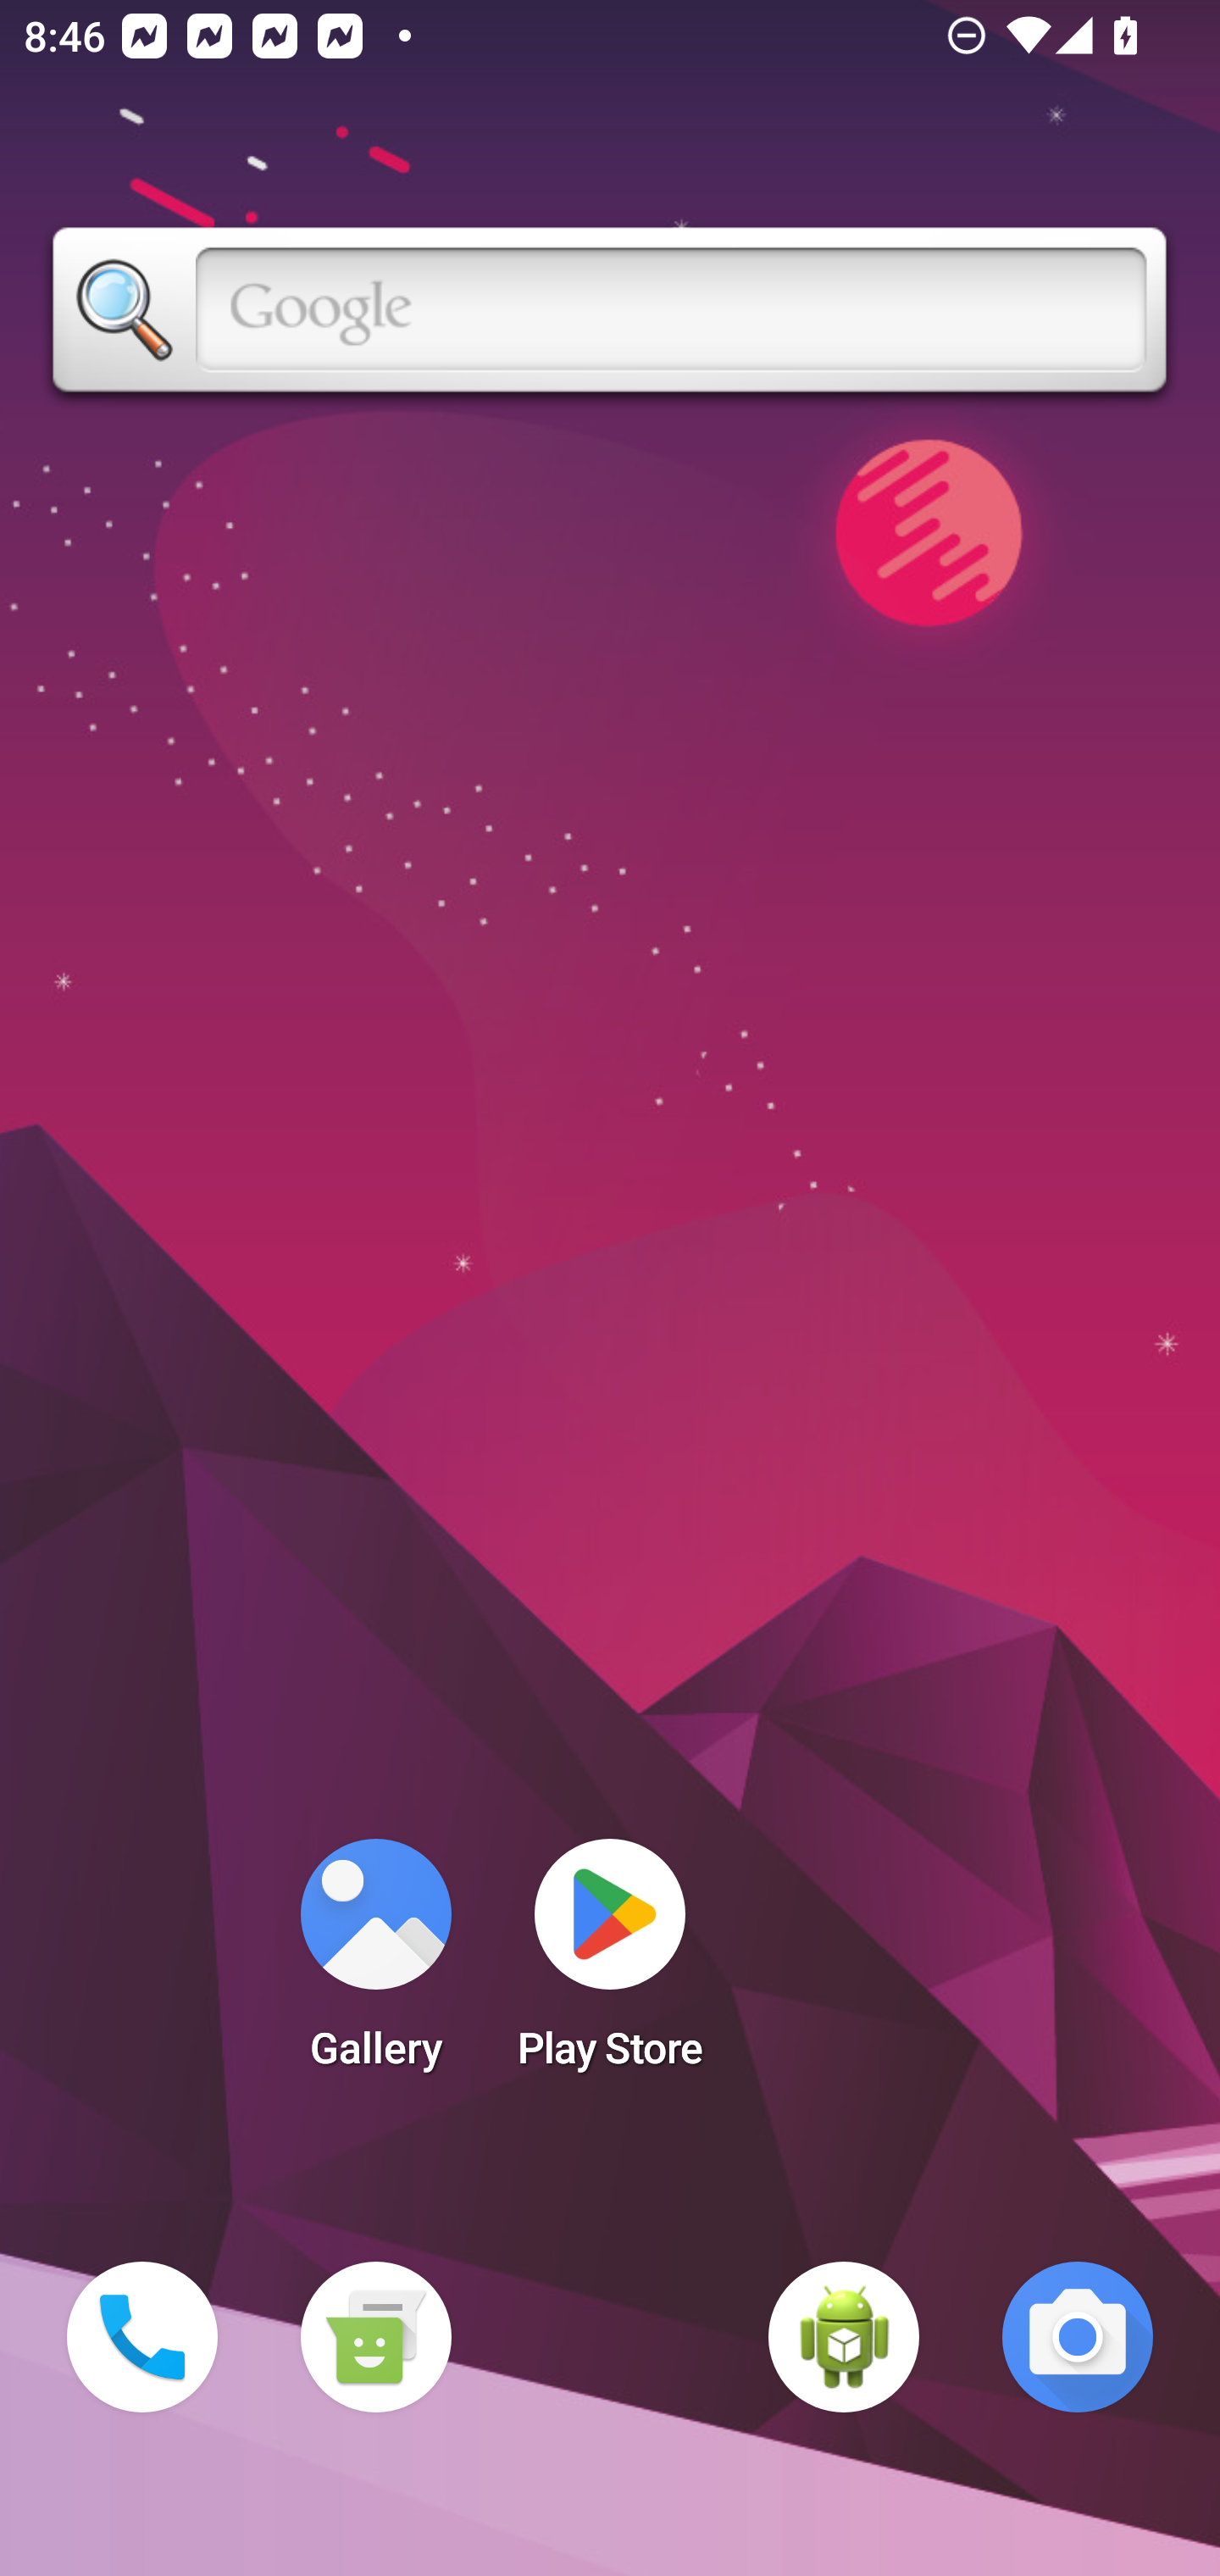 The image size is (1220, 2576). I want to click on Messaging, so click(375, 2337).